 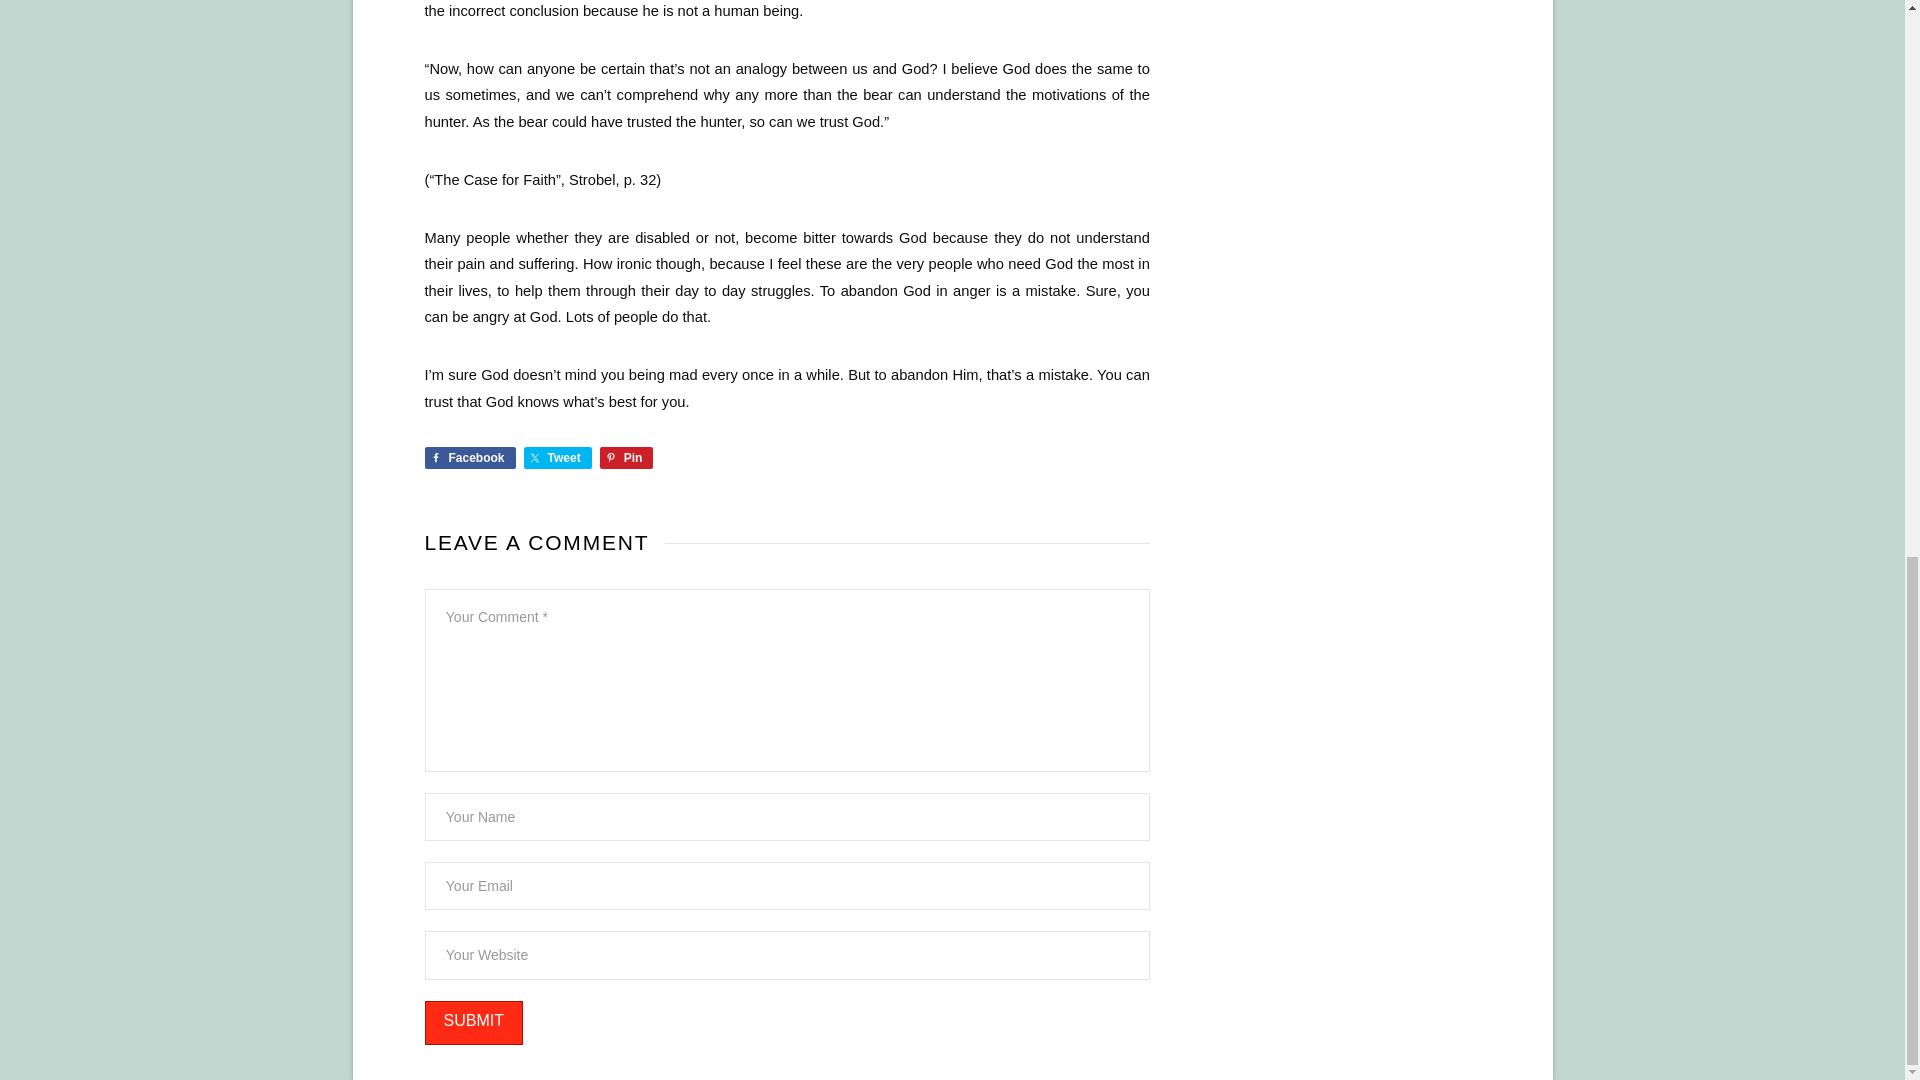 I want to click on Share on Pinterest, so click(x=626, y=458).